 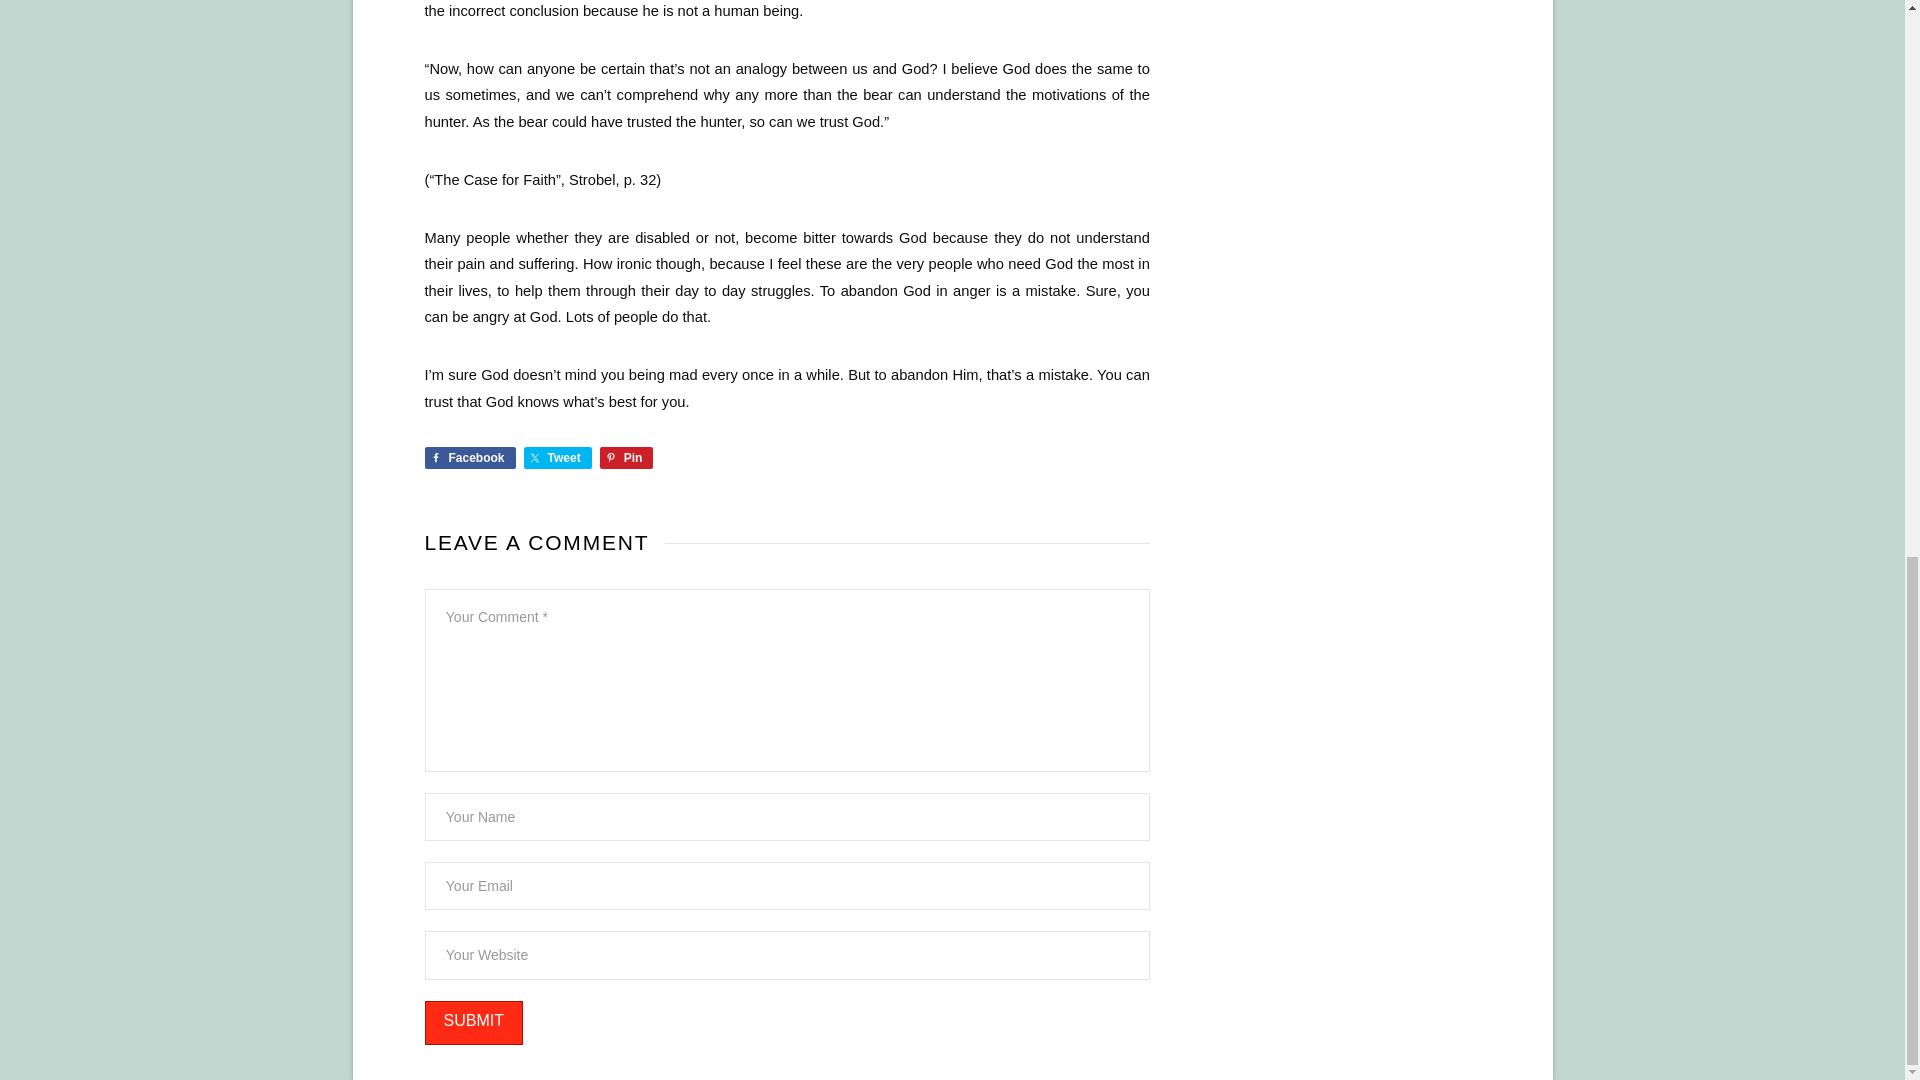 I want to click on Share on Pinterest, so click(x=626, y=458).